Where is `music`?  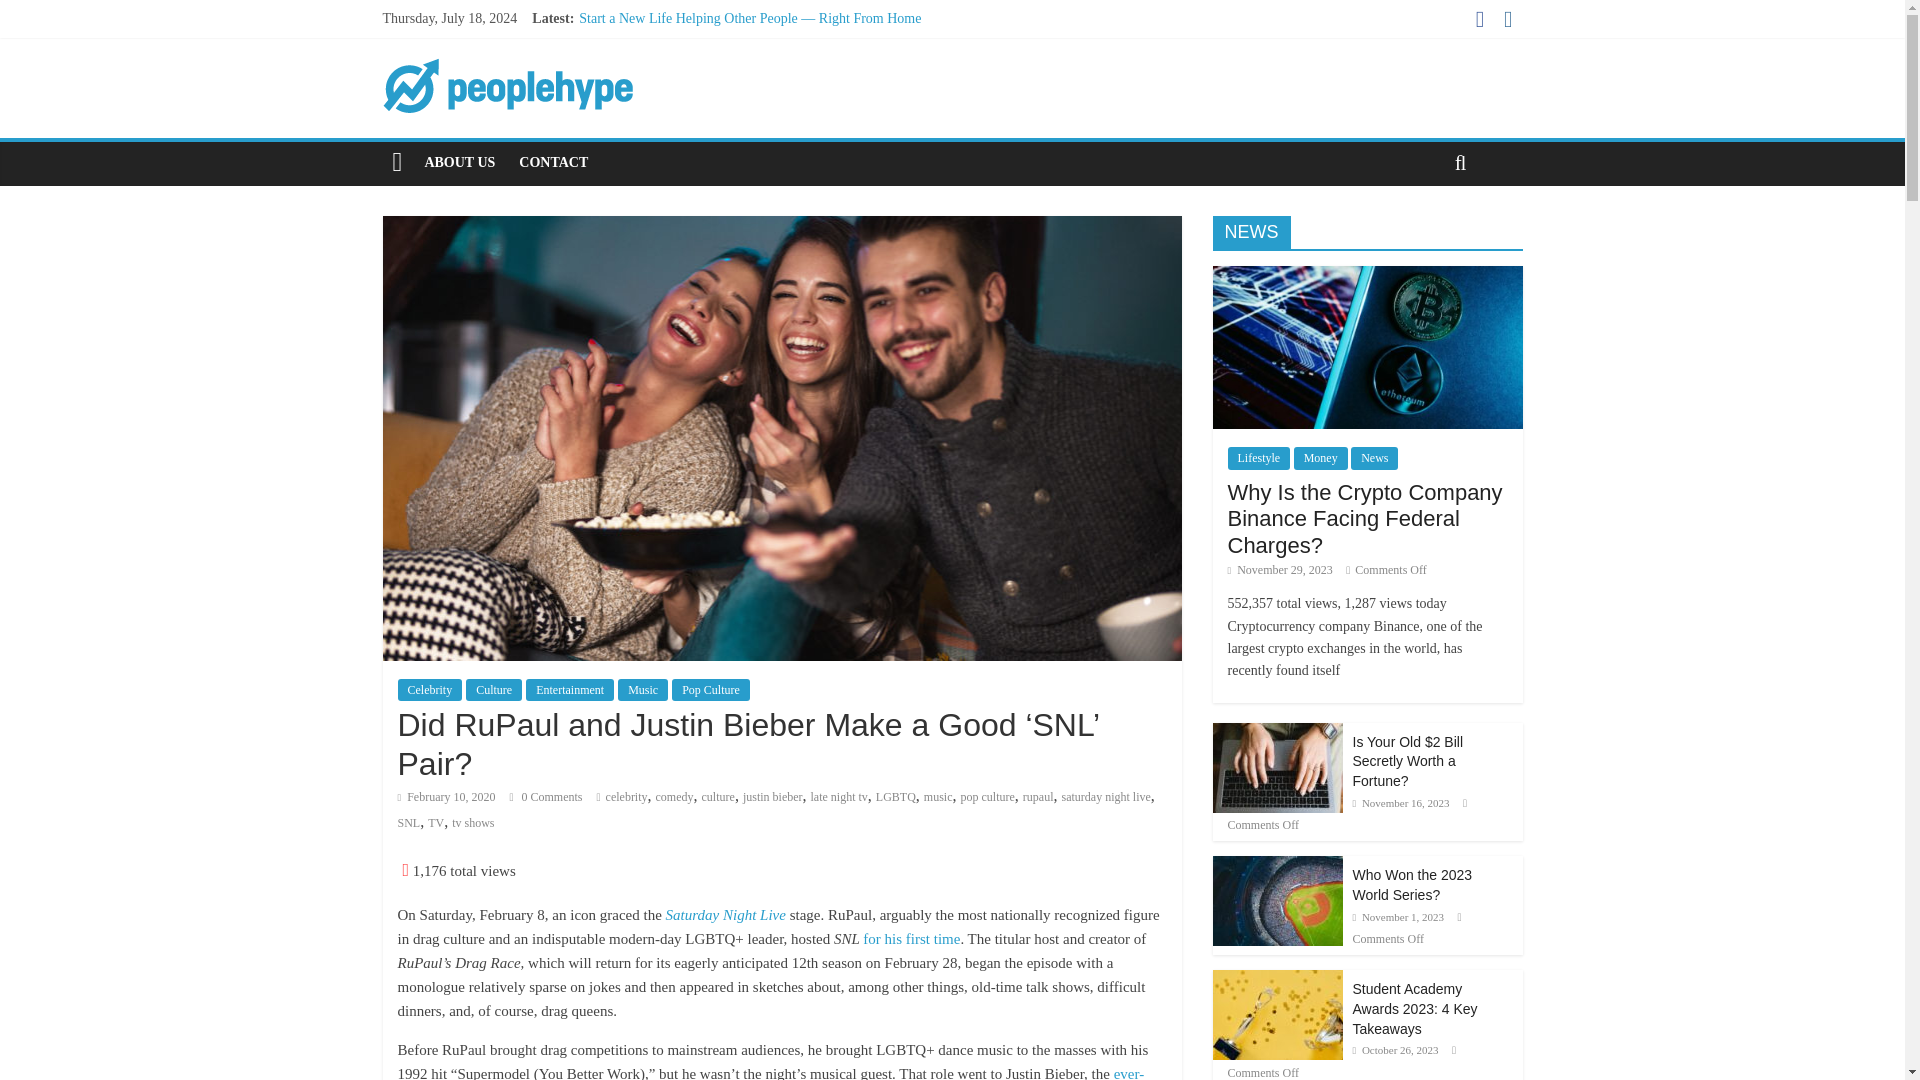 music is located at coordinates (938, 796).